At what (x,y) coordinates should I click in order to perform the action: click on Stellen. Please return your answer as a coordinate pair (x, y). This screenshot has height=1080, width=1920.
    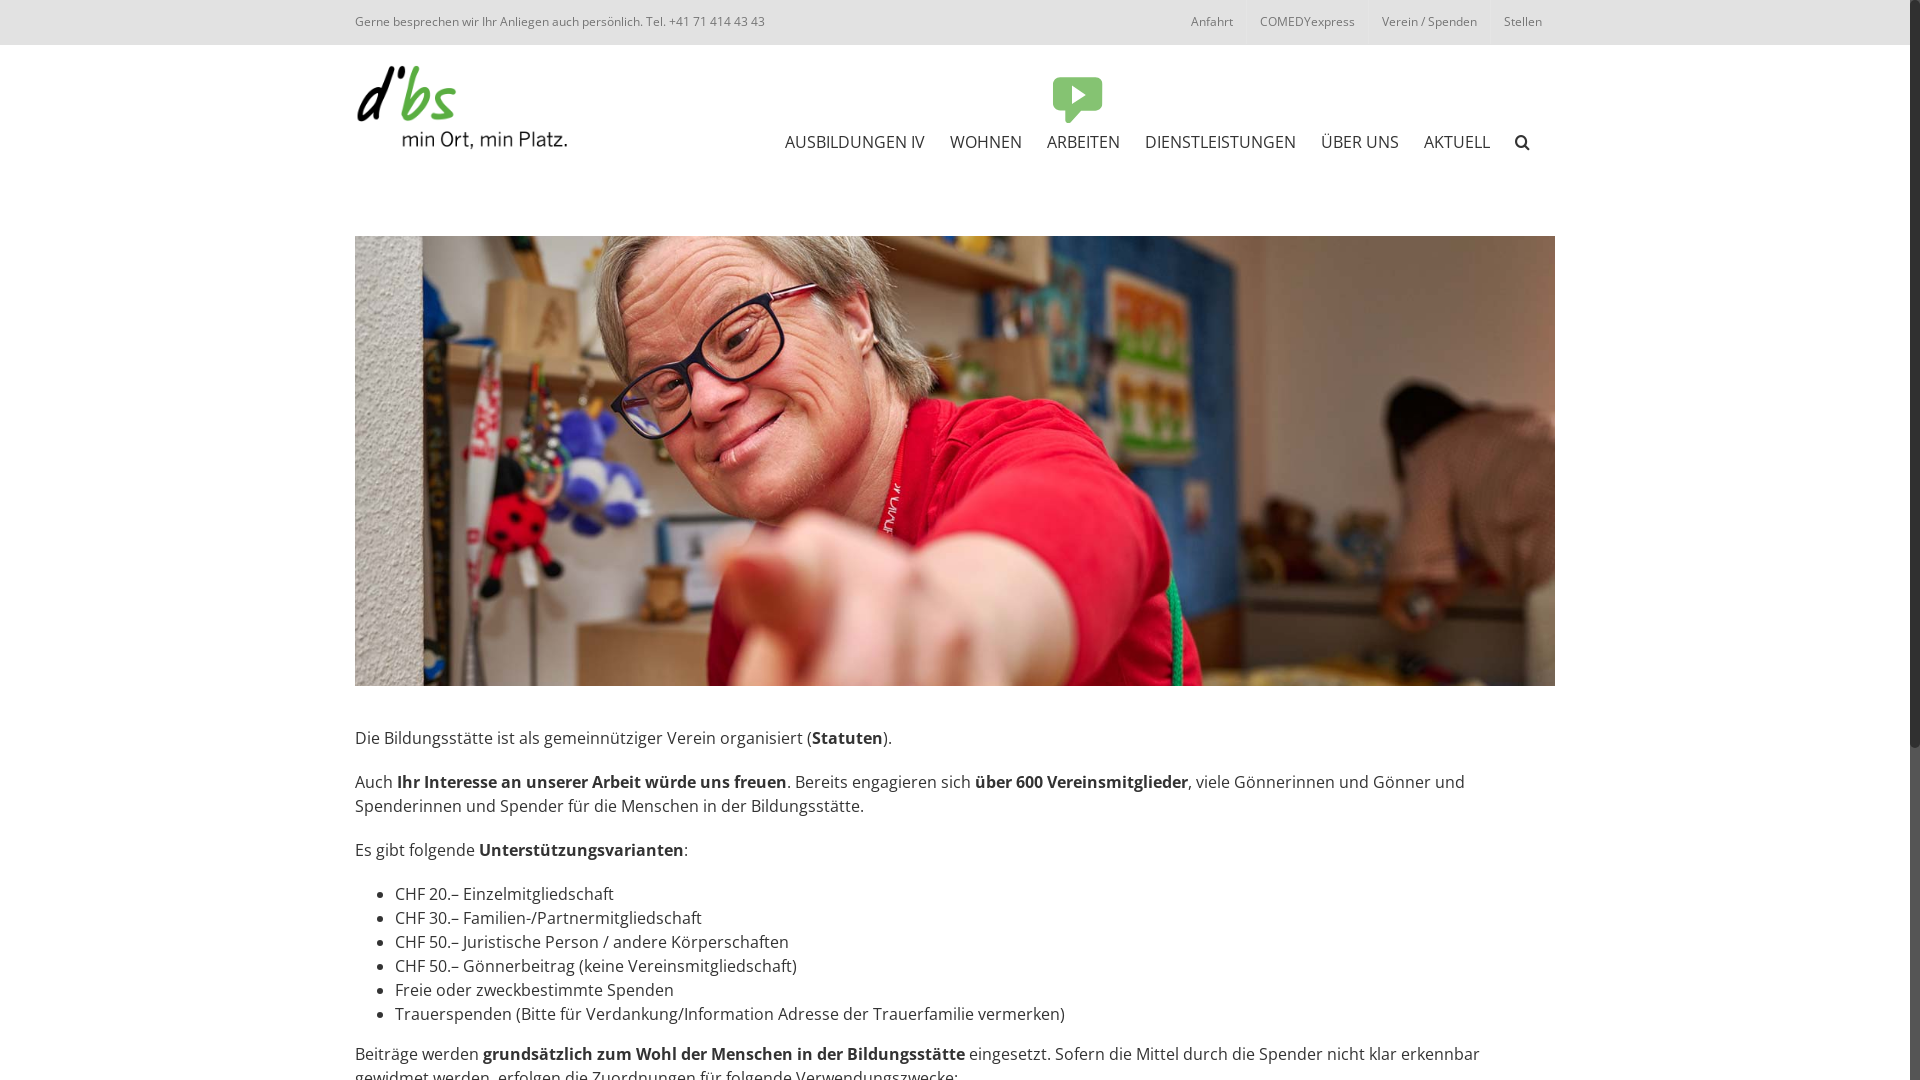
    Looking at the image, I should click on (1523, 22).